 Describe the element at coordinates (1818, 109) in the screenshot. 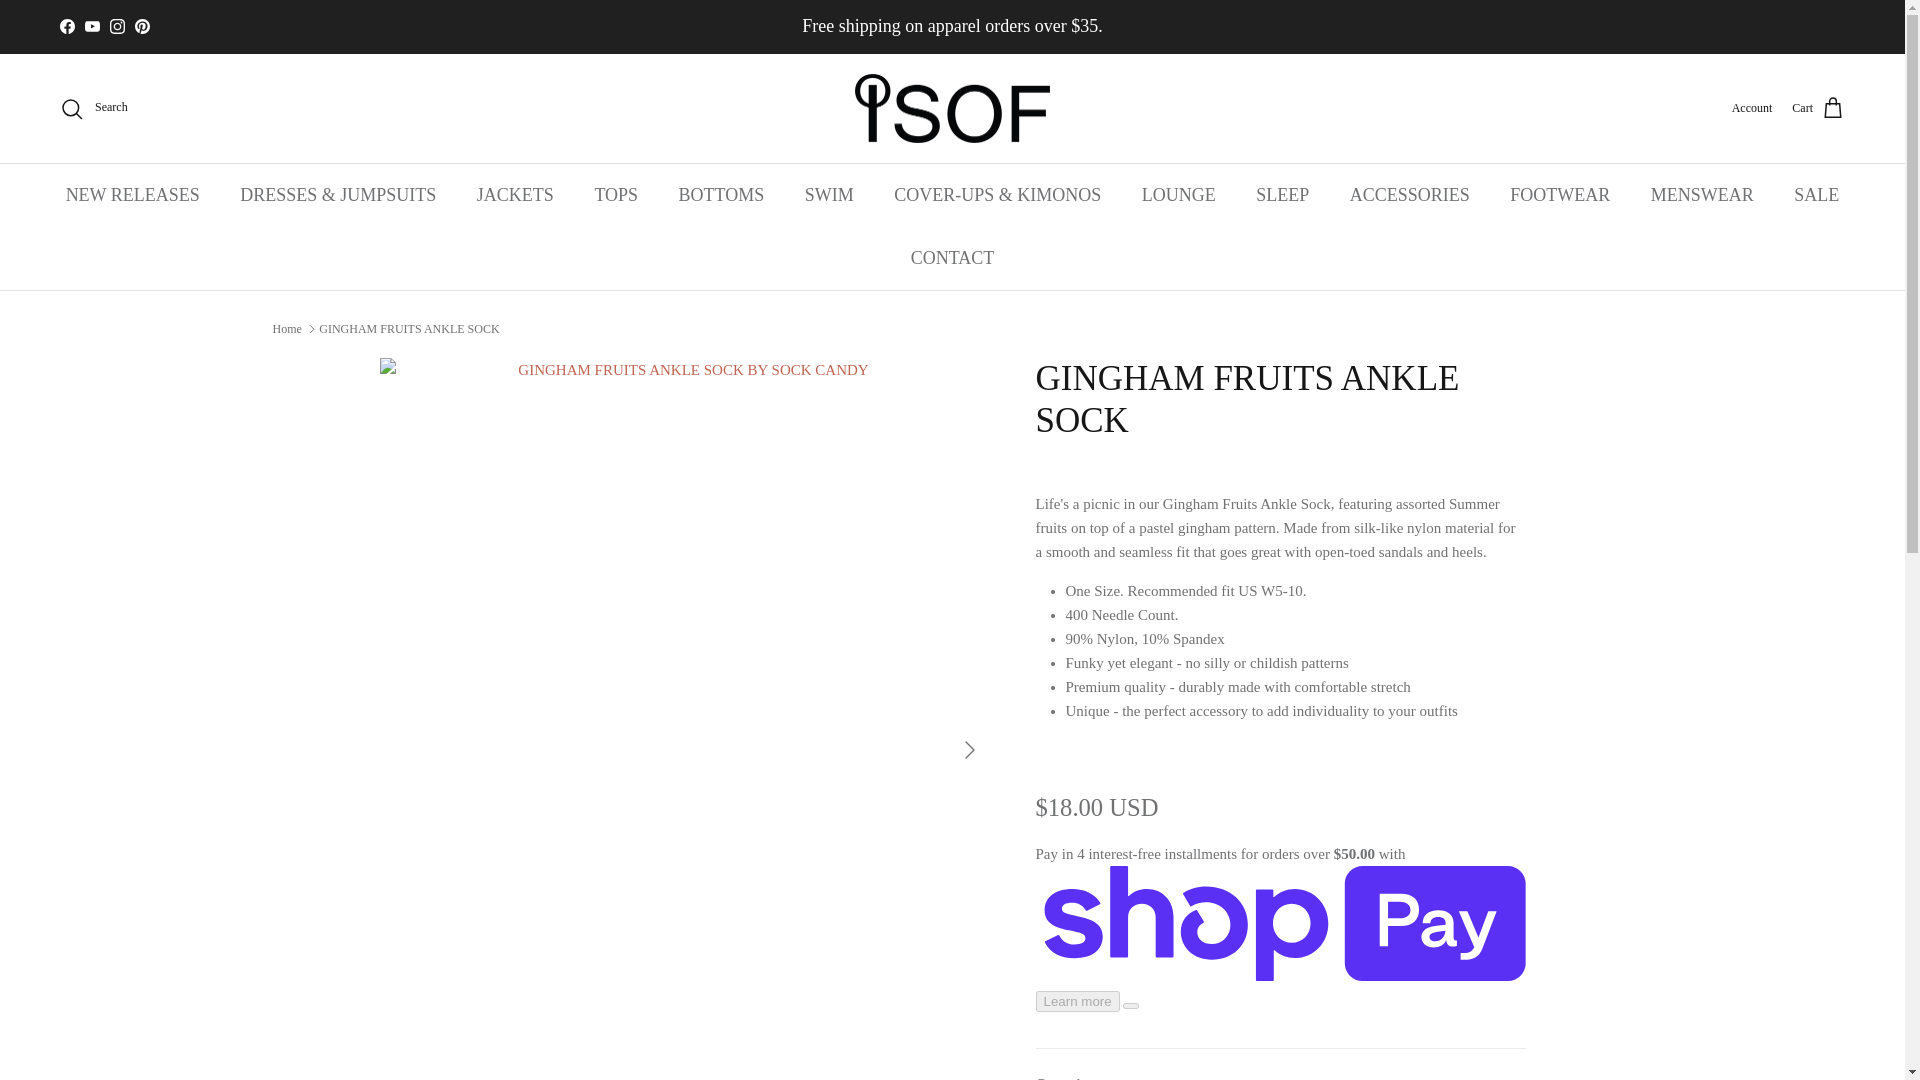

I see `Cart` at that location.